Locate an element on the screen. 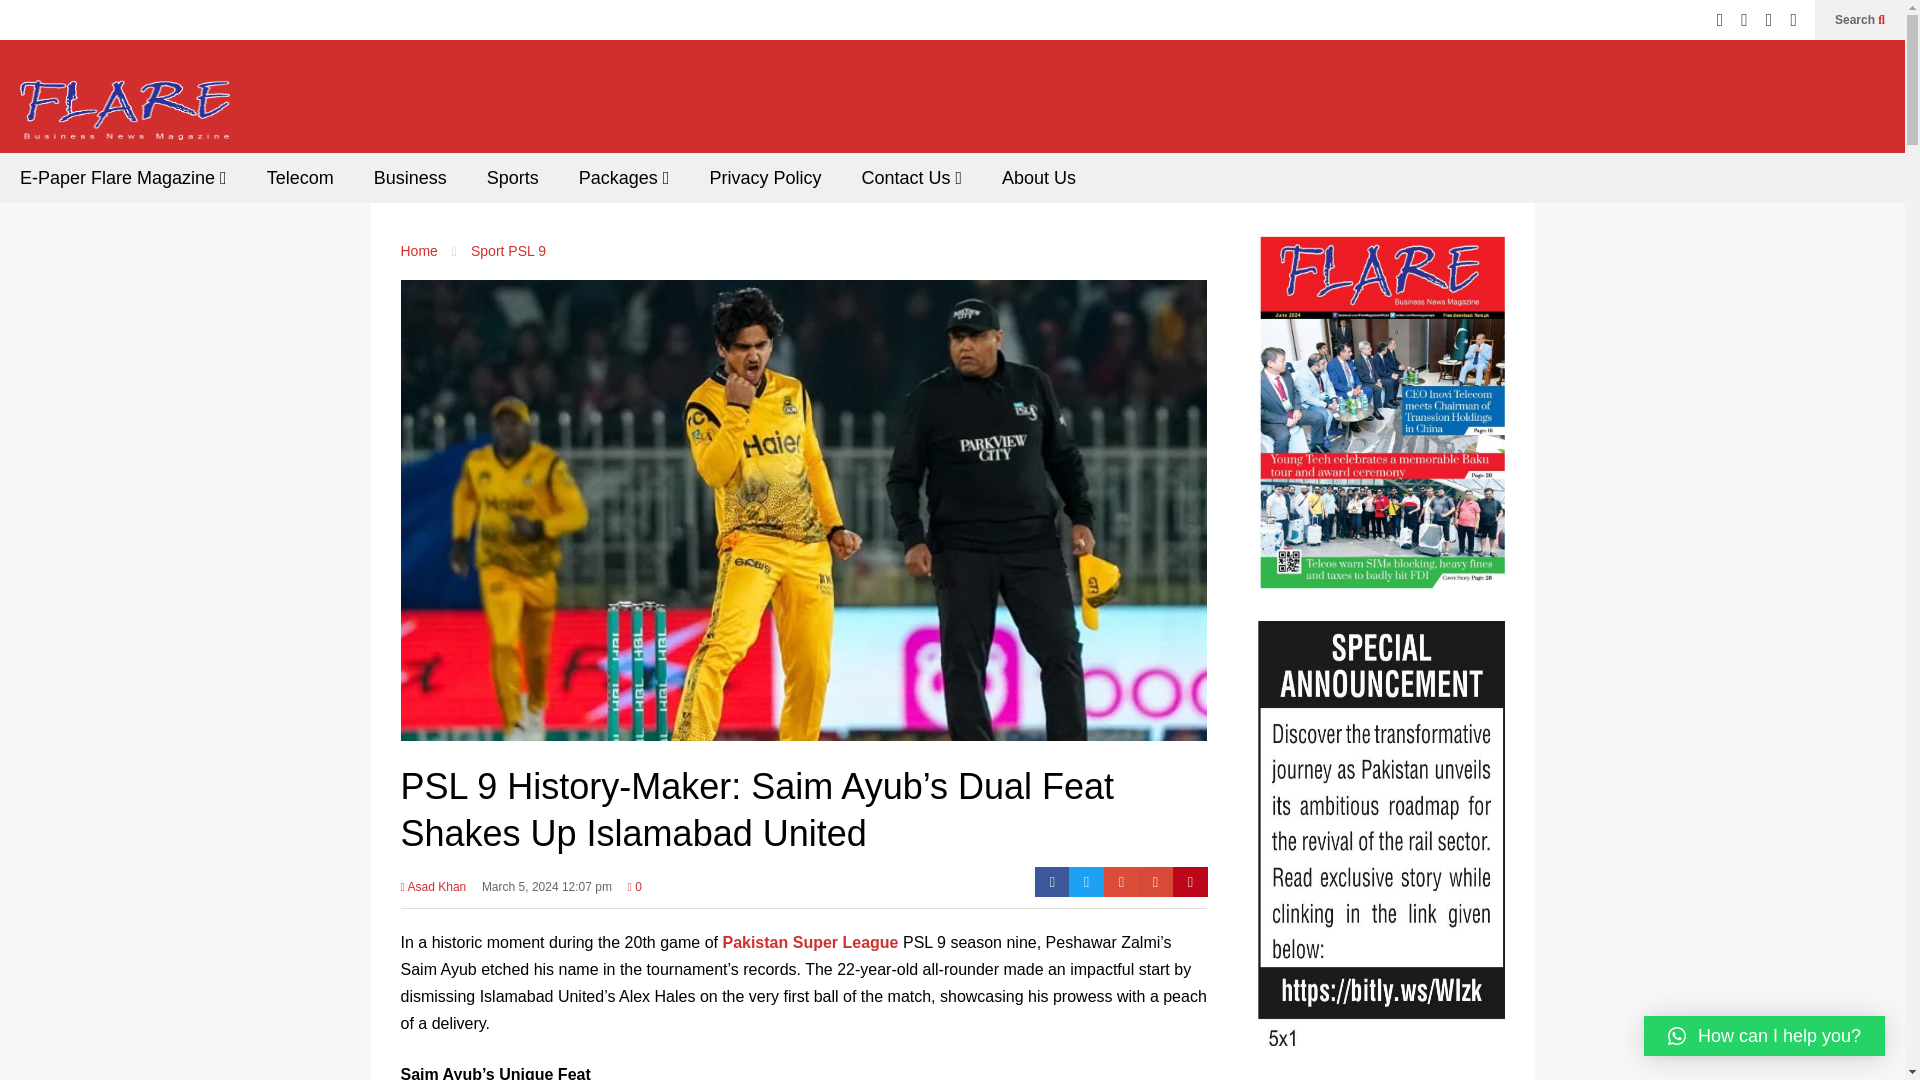  Pinterest is located at coordinates (1190, 882).